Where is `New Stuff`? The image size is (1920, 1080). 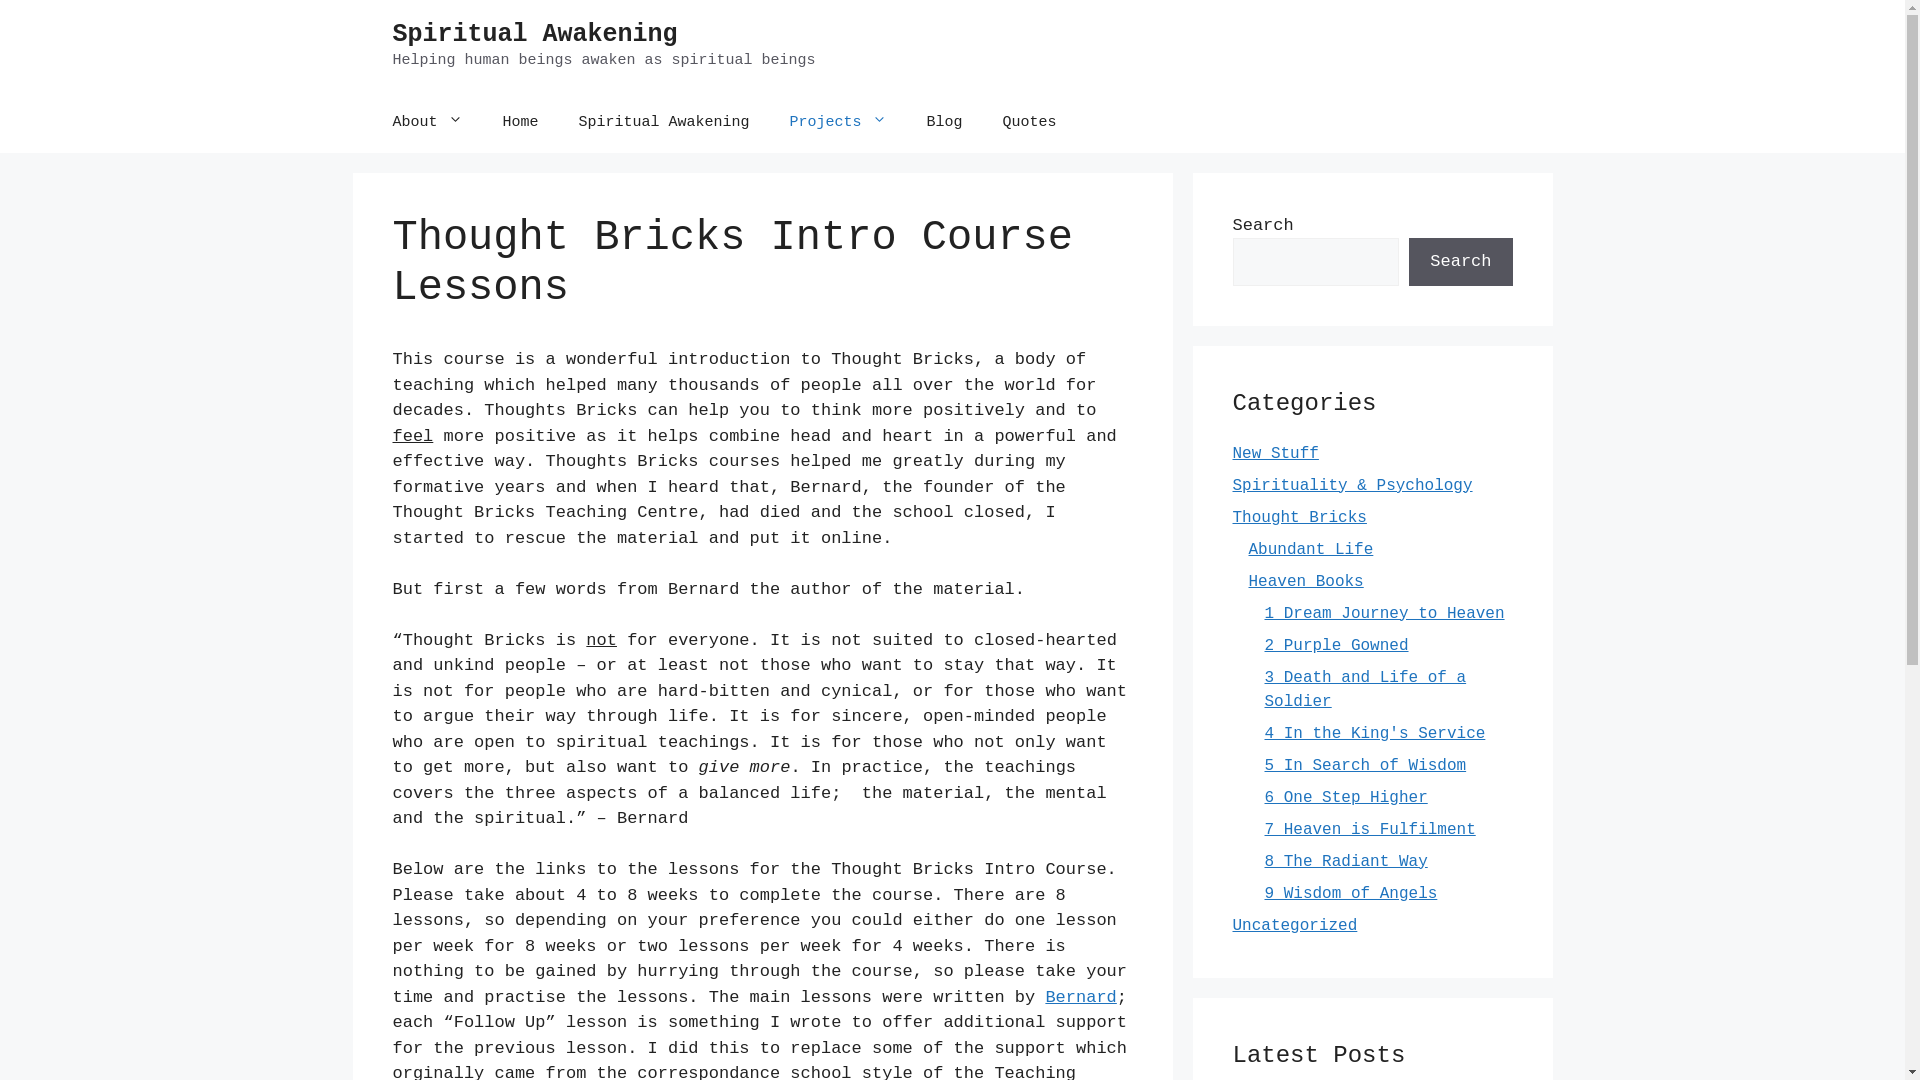
New Stuff is located at coordinates (1275, 453).